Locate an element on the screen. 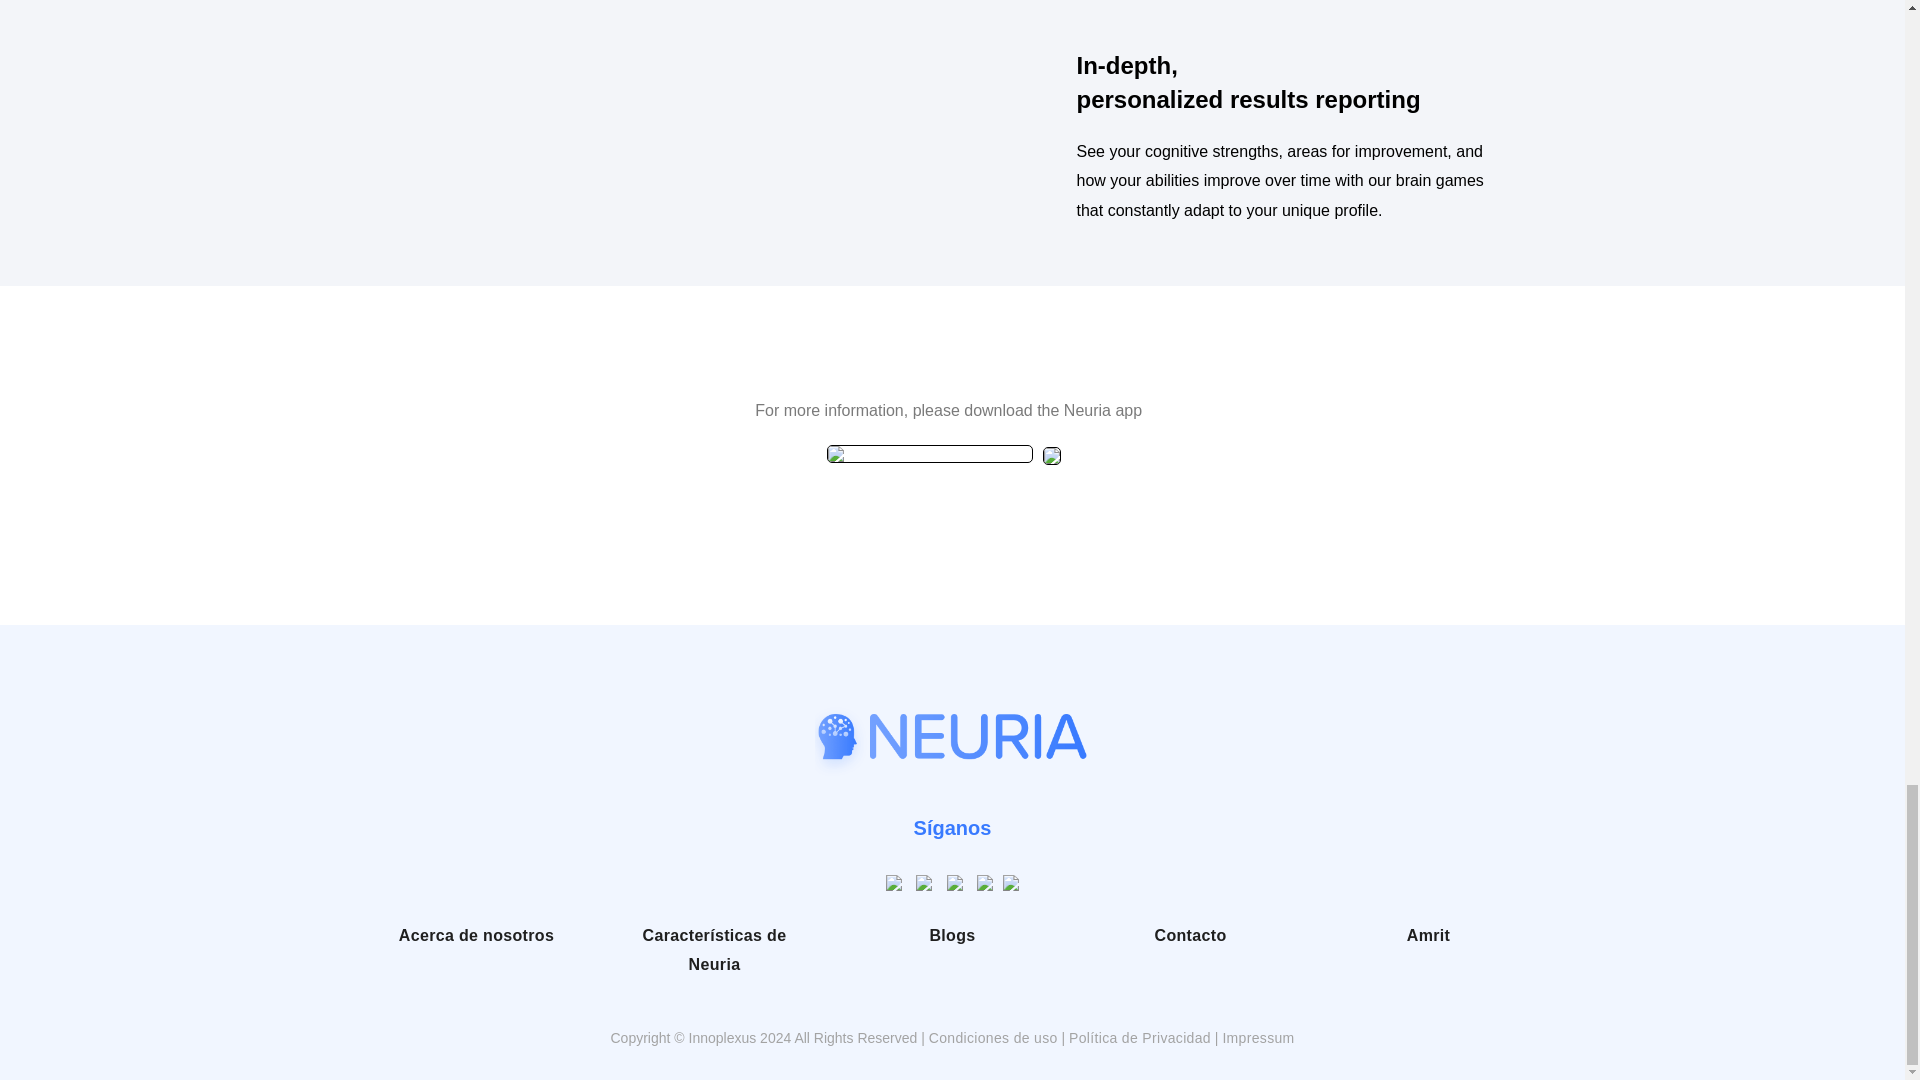 Image resolution: width=1920 pixels, height=1080 pixels. Contacto is located at coordinates (1190, 938).